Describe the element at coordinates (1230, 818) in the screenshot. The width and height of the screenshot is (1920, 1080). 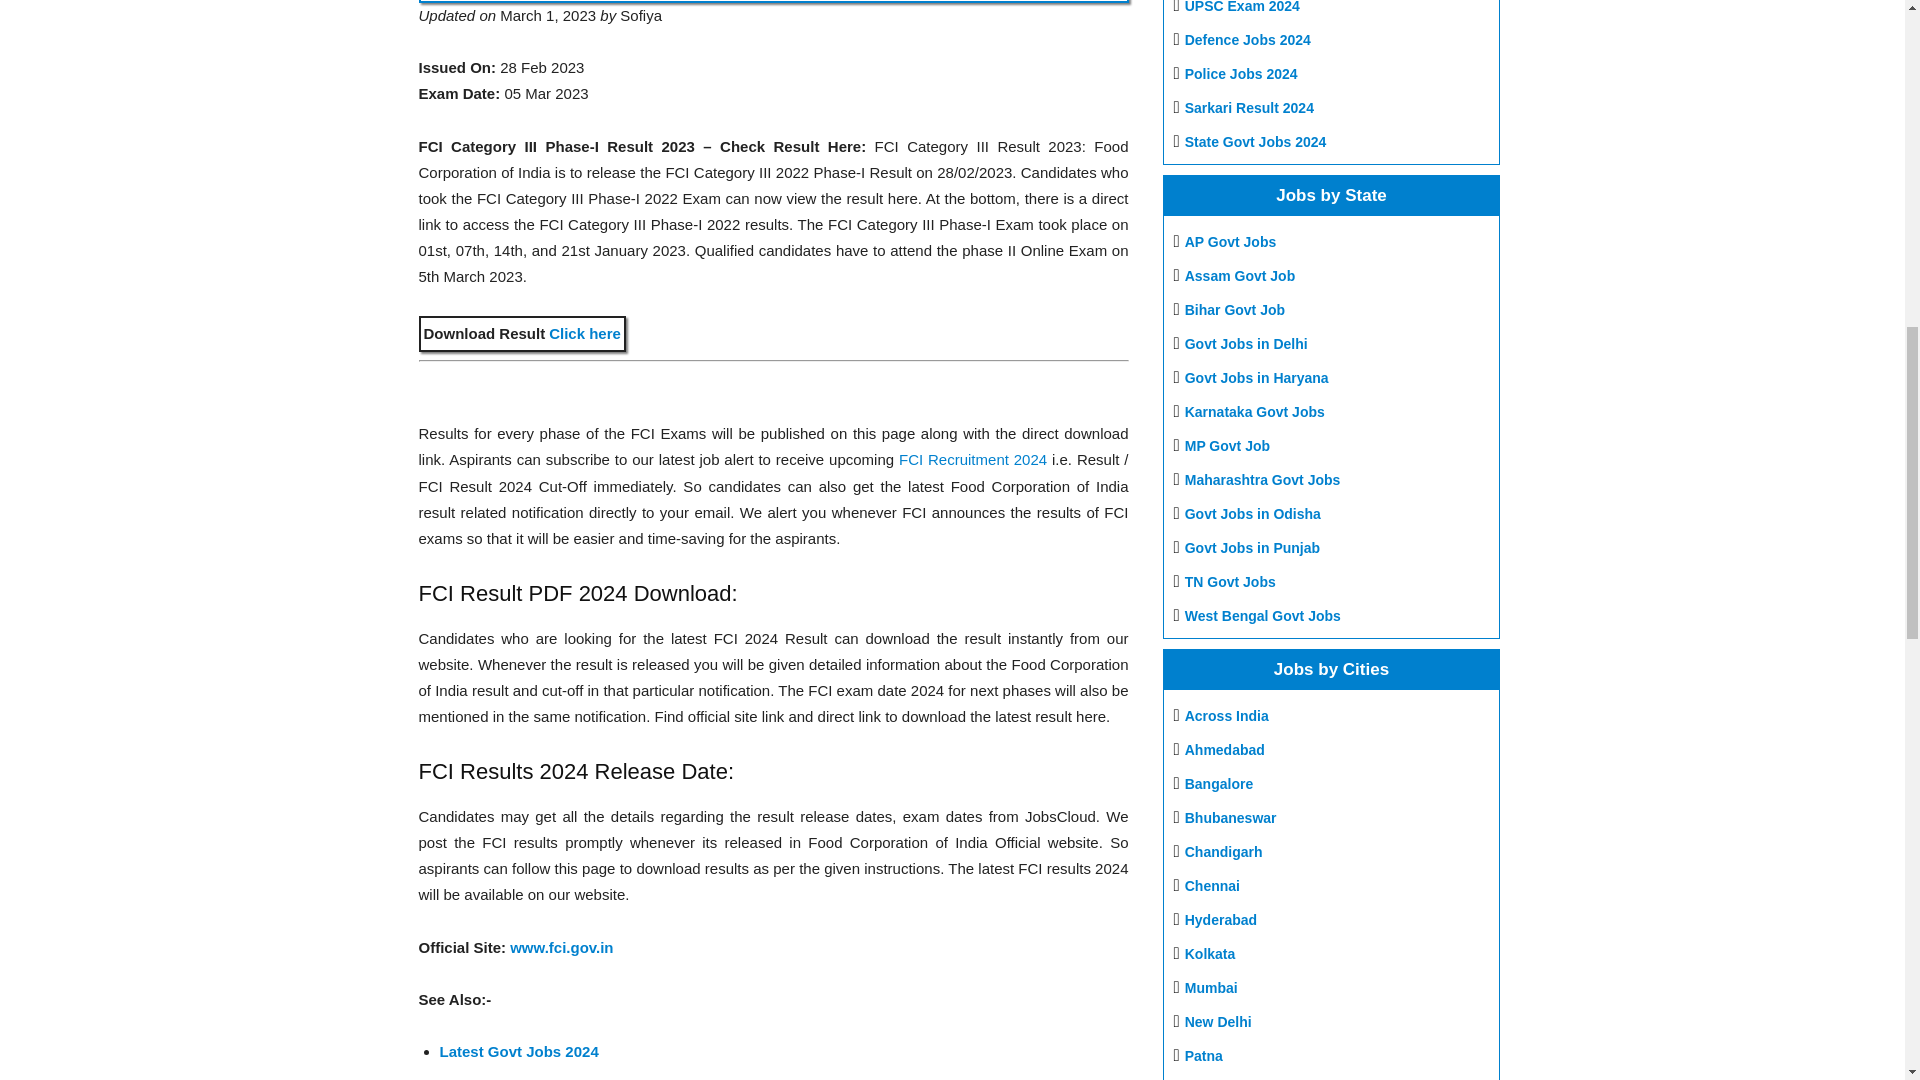
I see `Jobs in Bhubaneswar` at that location.